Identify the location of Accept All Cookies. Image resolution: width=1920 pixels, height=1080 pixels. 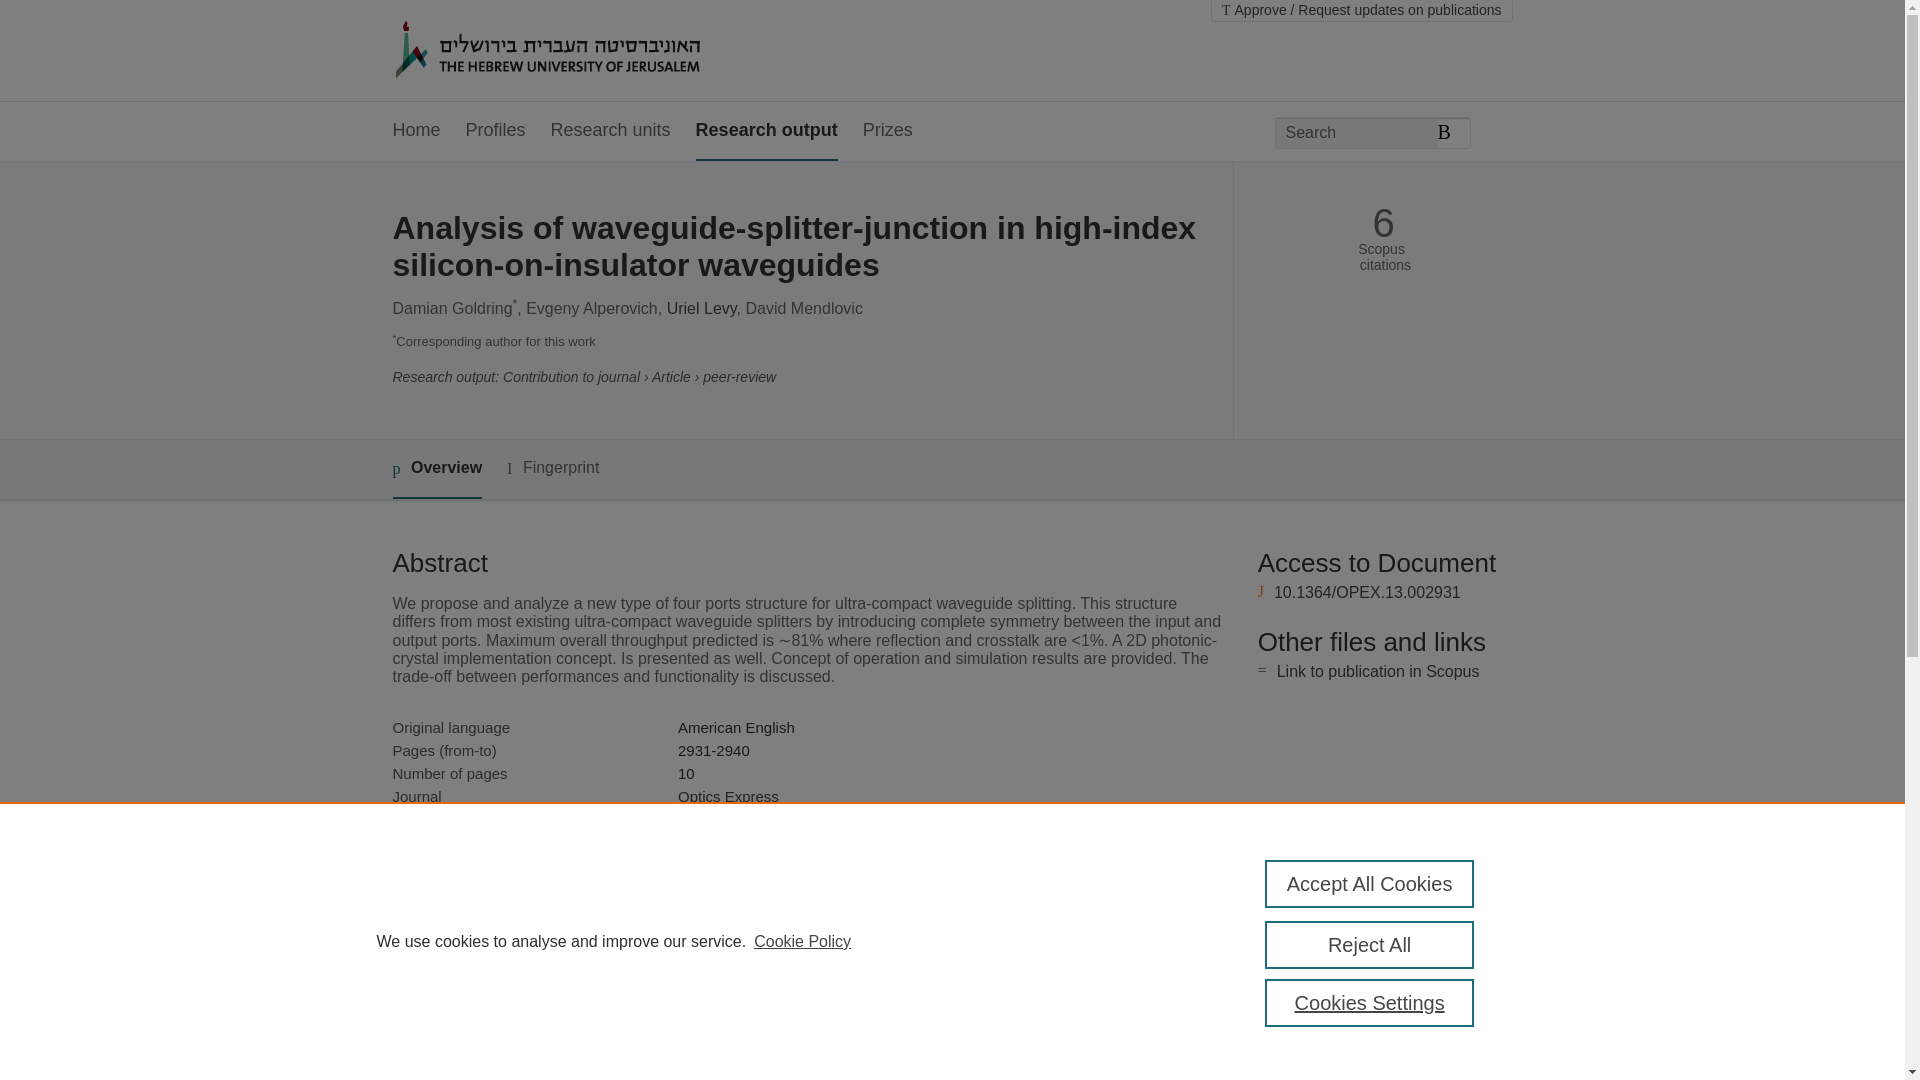
(1370, 884).